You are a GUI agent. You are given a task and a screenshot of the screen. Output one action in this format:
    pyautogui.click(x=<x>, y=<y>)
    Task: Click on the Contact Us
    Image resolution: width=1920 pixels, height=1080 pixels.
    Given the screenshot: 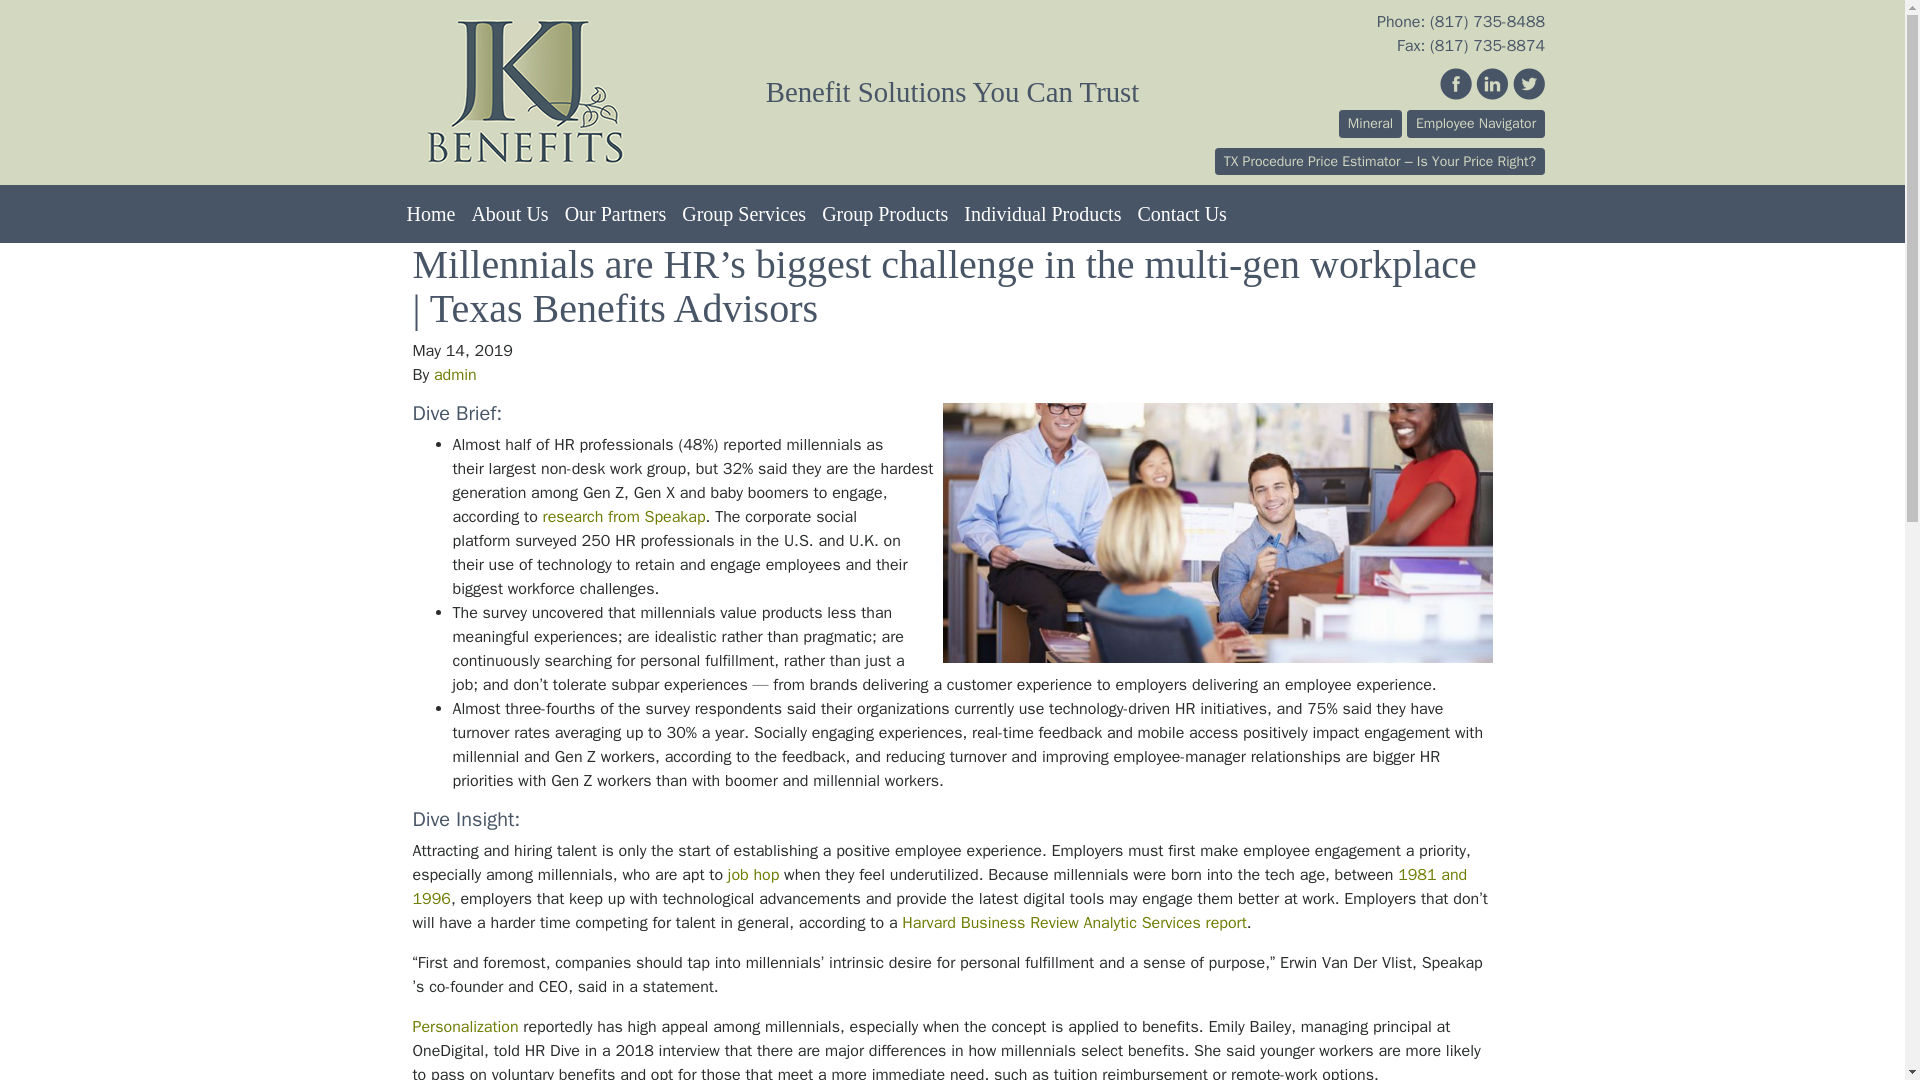 What is the action you would take?
    pyautogui.click(x=1181, y=214)
    